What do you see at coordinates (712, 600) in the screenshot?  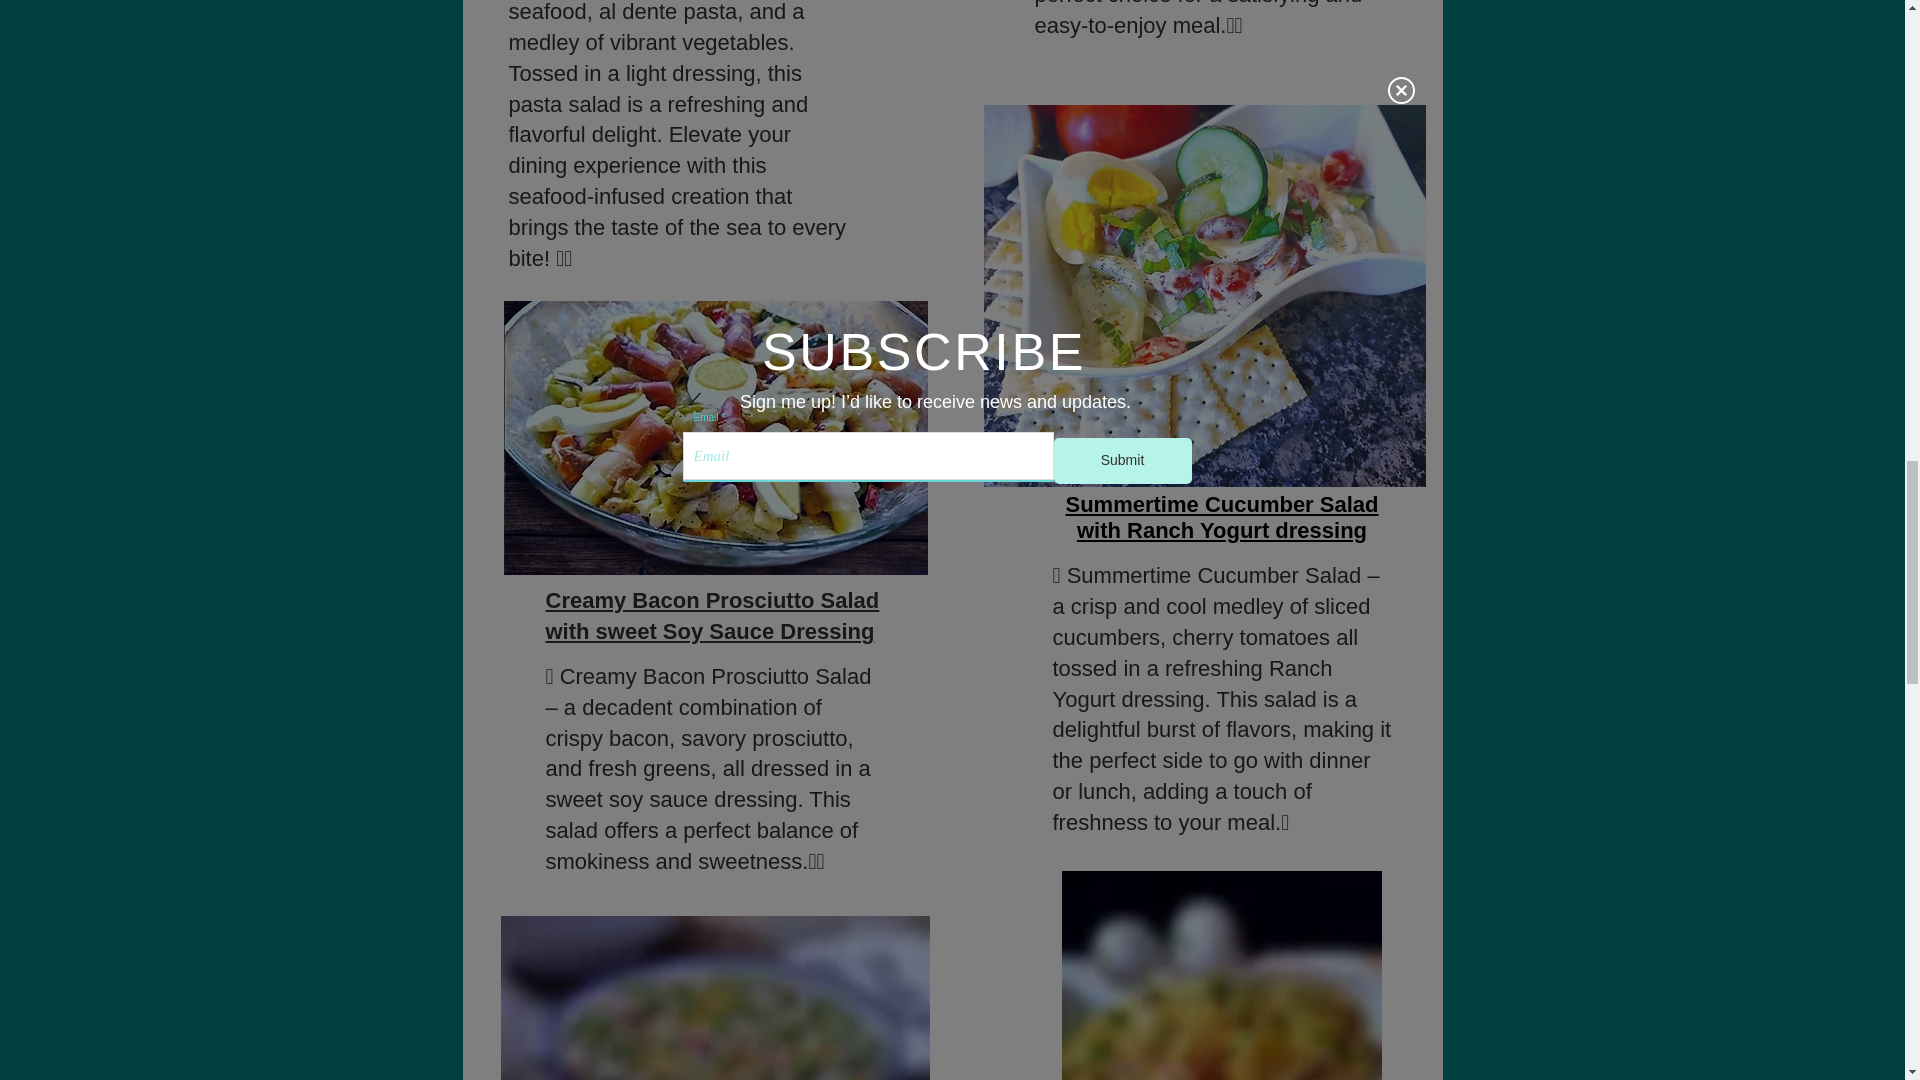 I see `Creamy Bacon Prosciutto Salad` at bounding box center [712, 600].